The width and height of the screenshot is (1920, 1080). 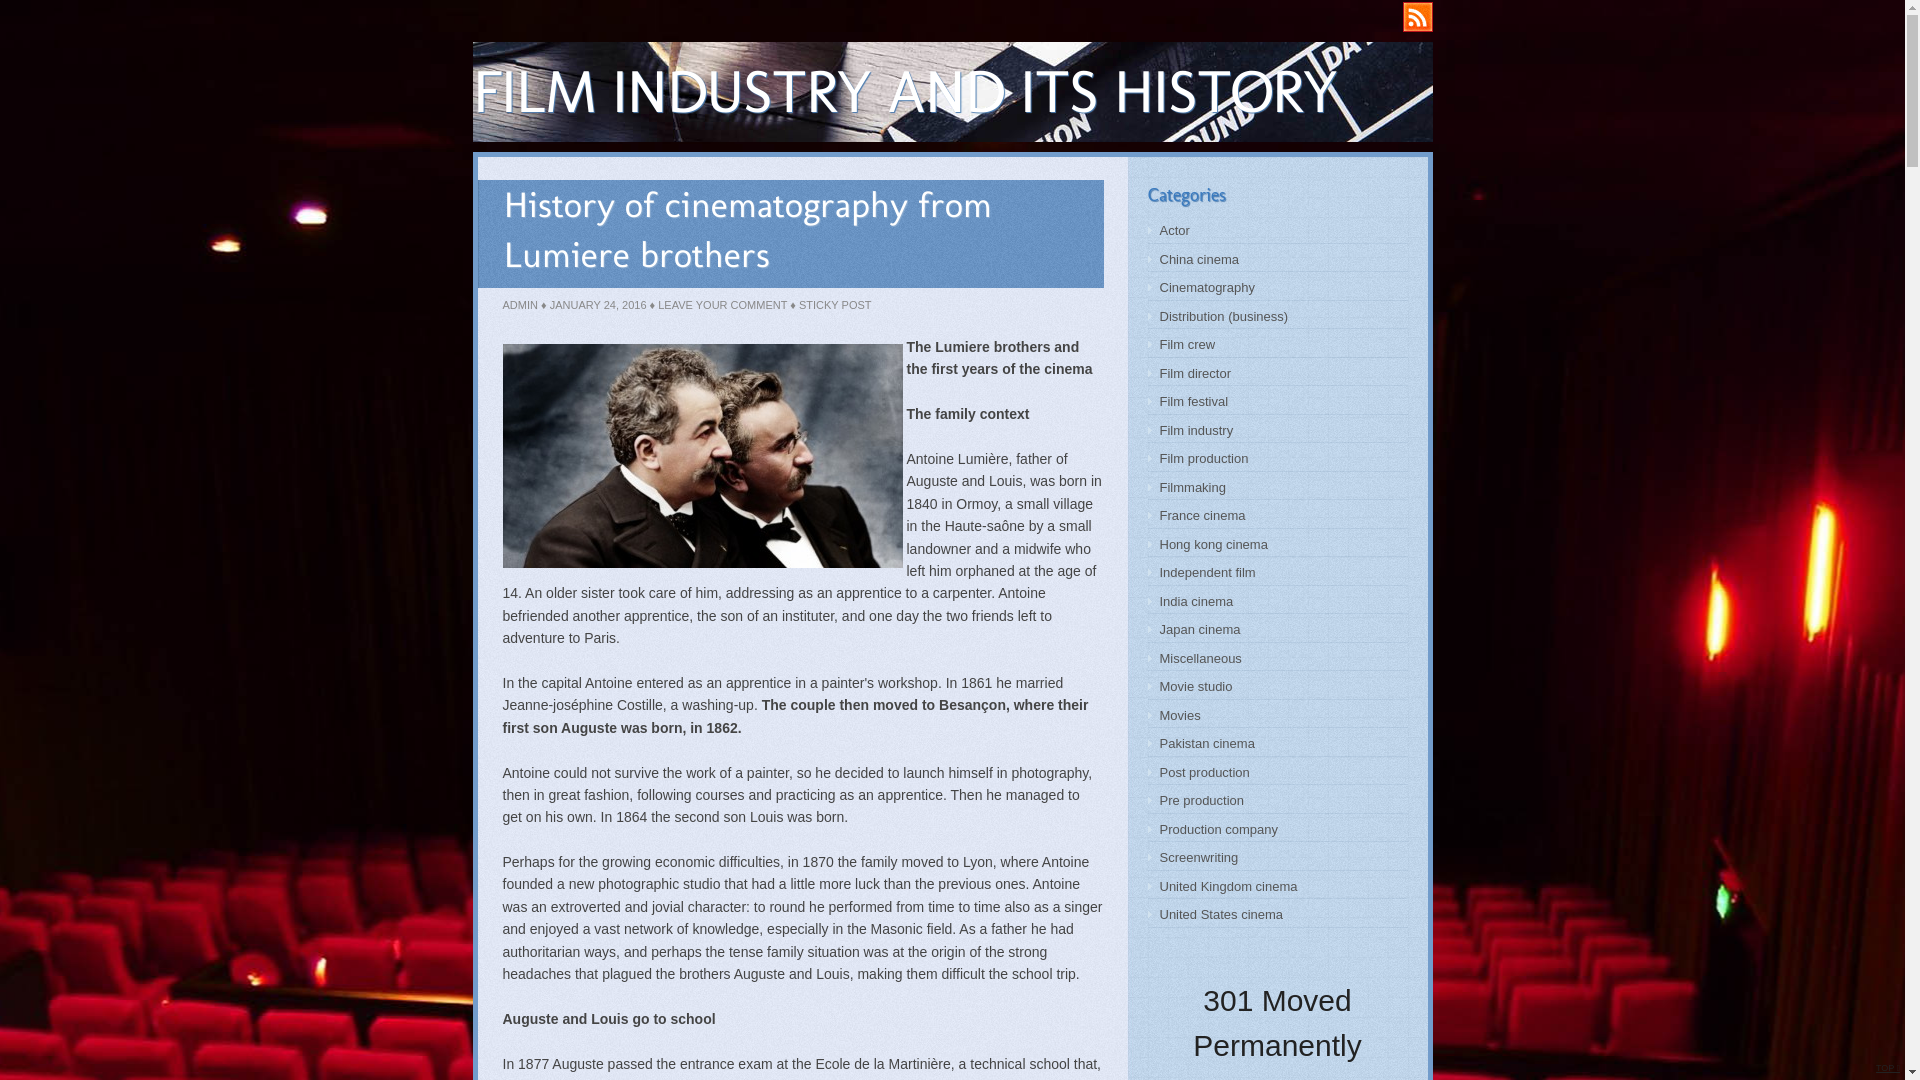 What do you see at coordinates (1193, 488) in the screenshot?
I see `Filmmaking` at bounding box center [1193, 488].